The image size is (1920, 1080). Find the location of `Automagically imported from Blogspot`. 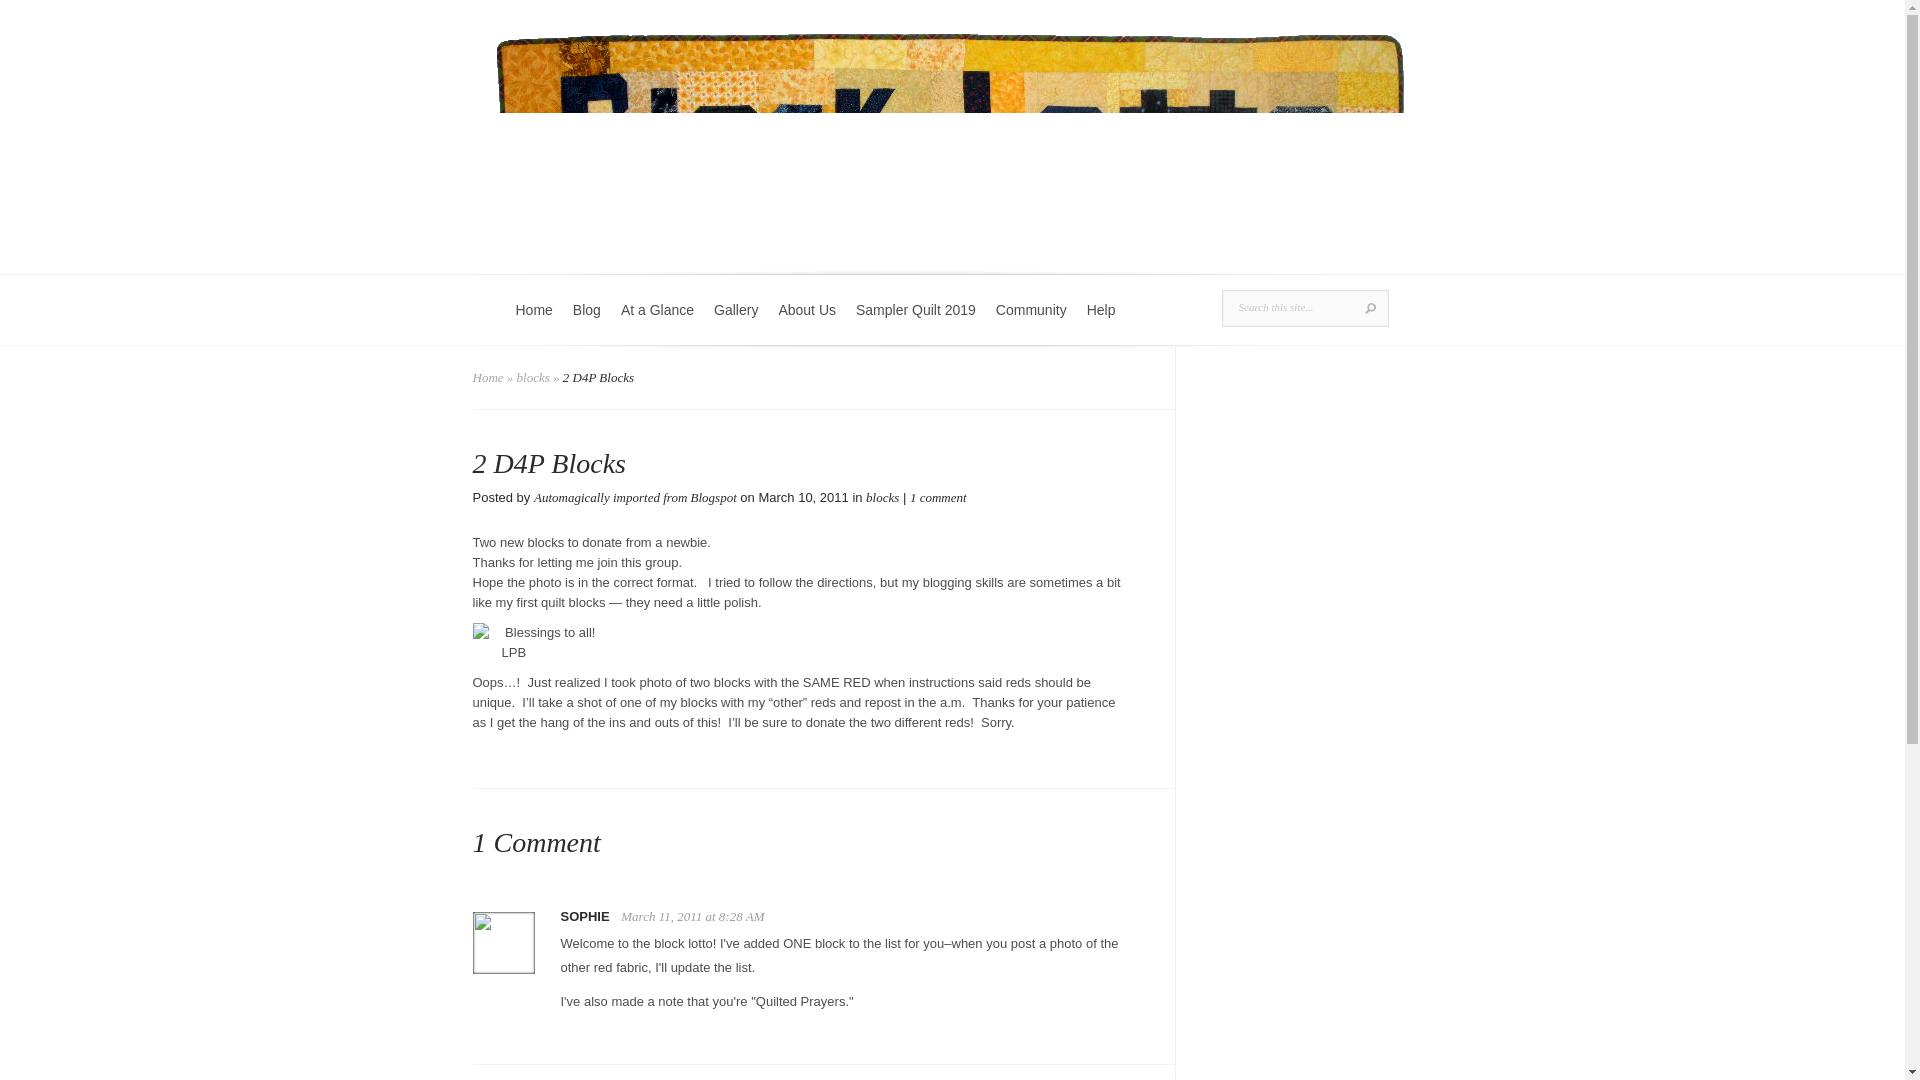

Automagically imported from Blogspot is located at coordinates (635, 498).